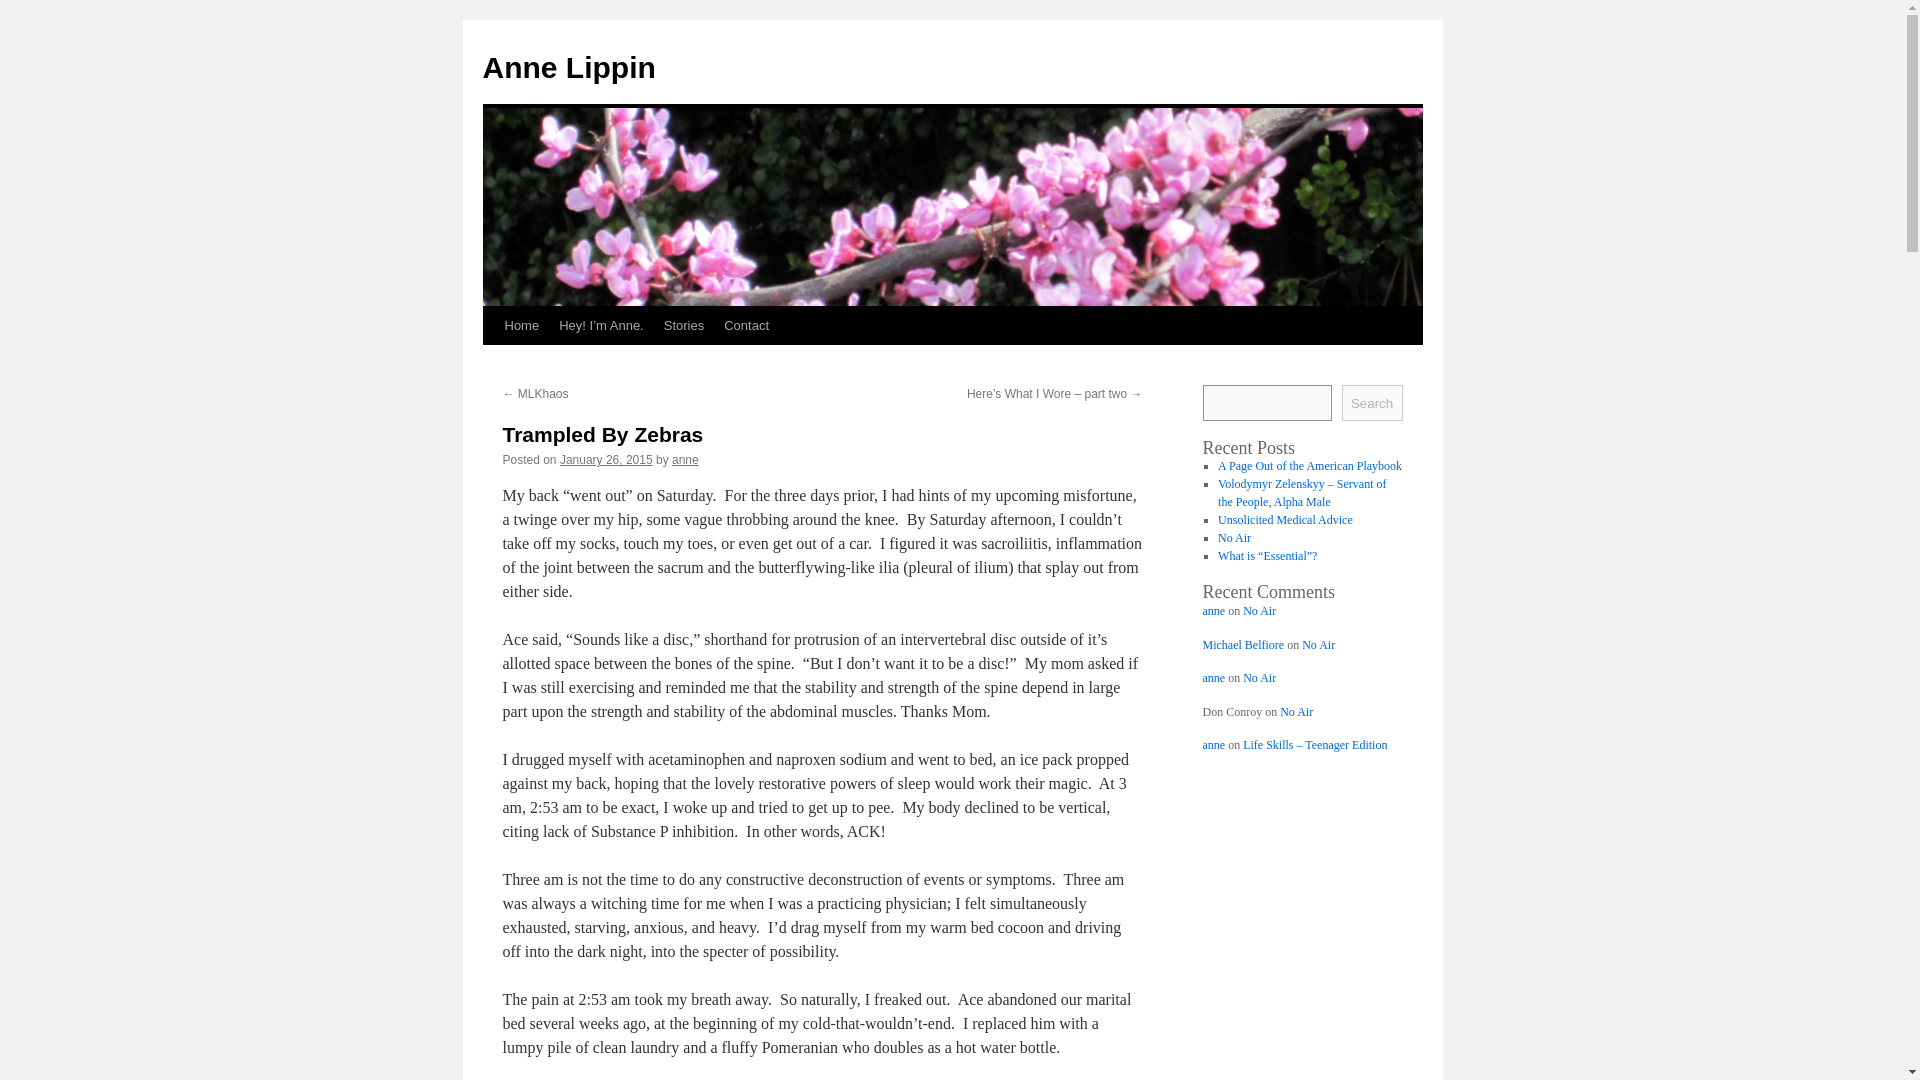 The width and height of the screenshot is (1920, 1080). What do you see at coordinates (1296, 712) in the screenshot?
I see `No Air` at bounding box center [1296, 712].